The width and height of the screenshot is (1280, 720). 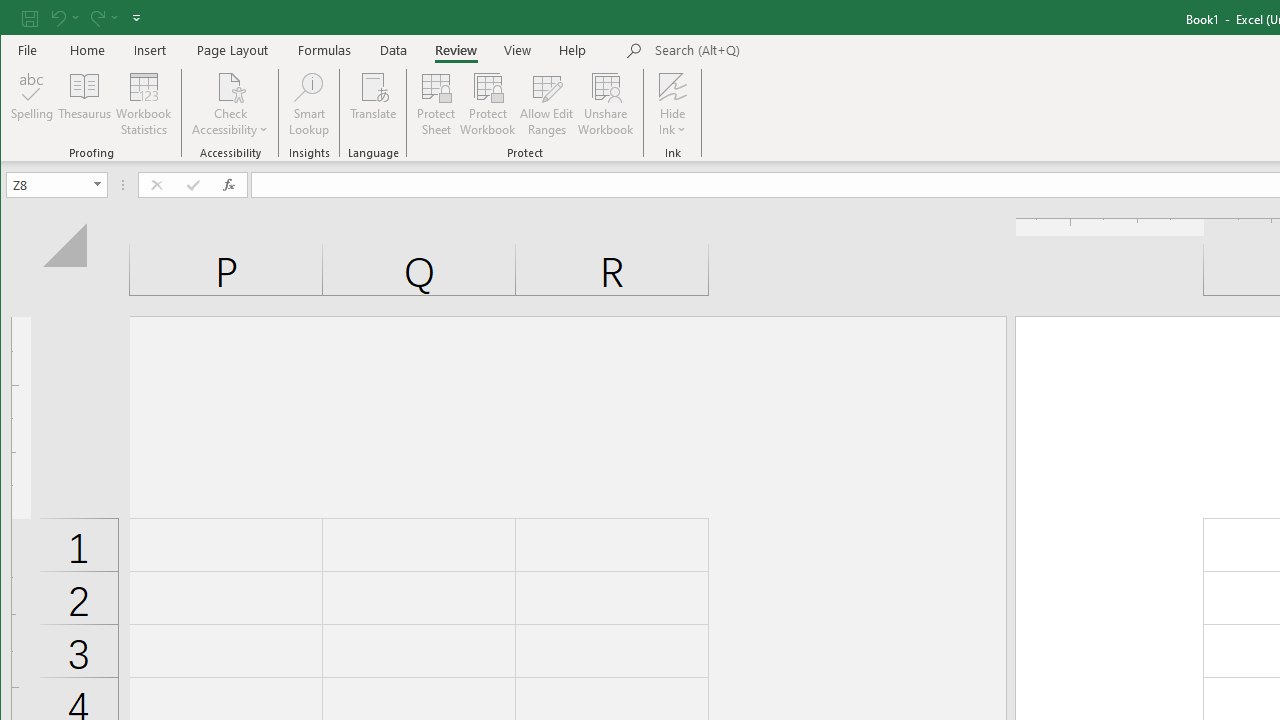 What do you see at coordinates (84, 104) in the screenshot?
I see `Thesaurus...` at bounding box center [84, 104].